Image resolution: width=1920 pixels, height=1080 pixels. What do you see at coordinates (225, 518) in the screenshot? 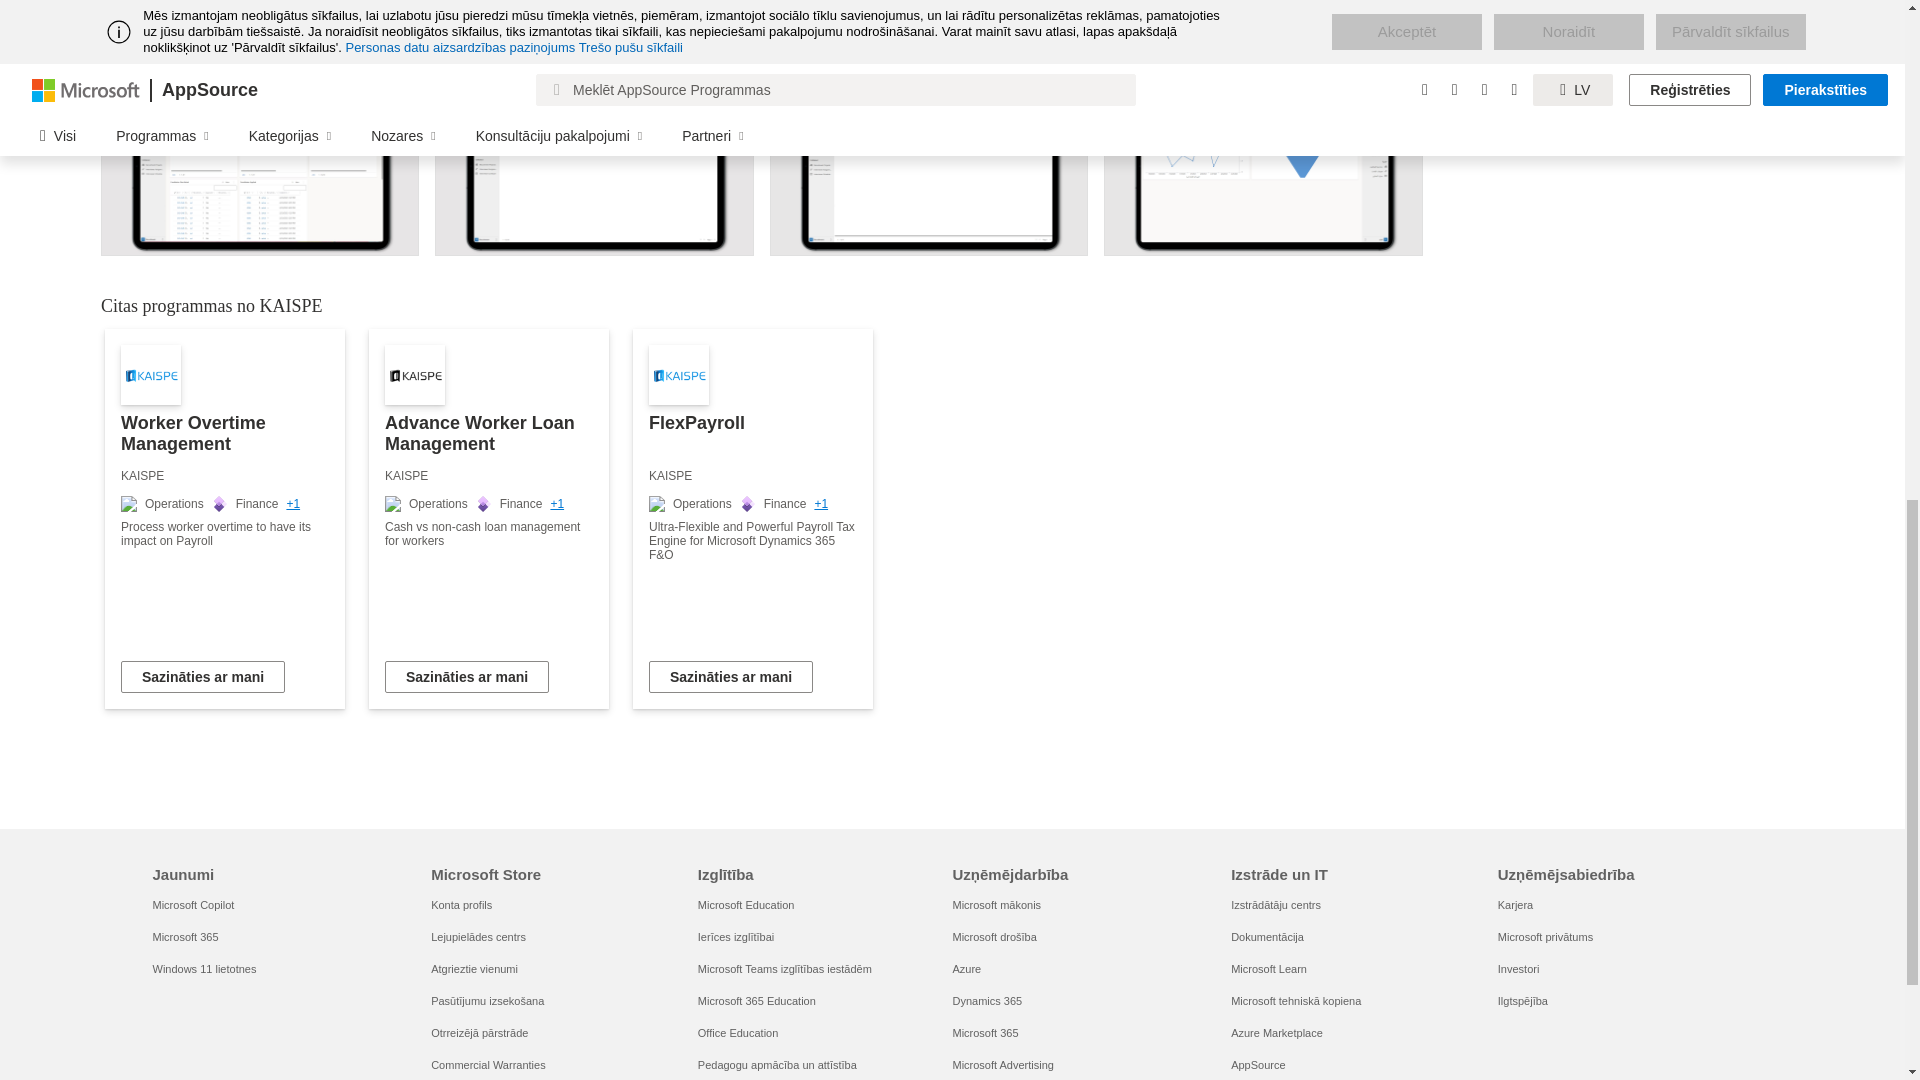
I see `Worker Overtime Management` at bounding box center [225, 518].